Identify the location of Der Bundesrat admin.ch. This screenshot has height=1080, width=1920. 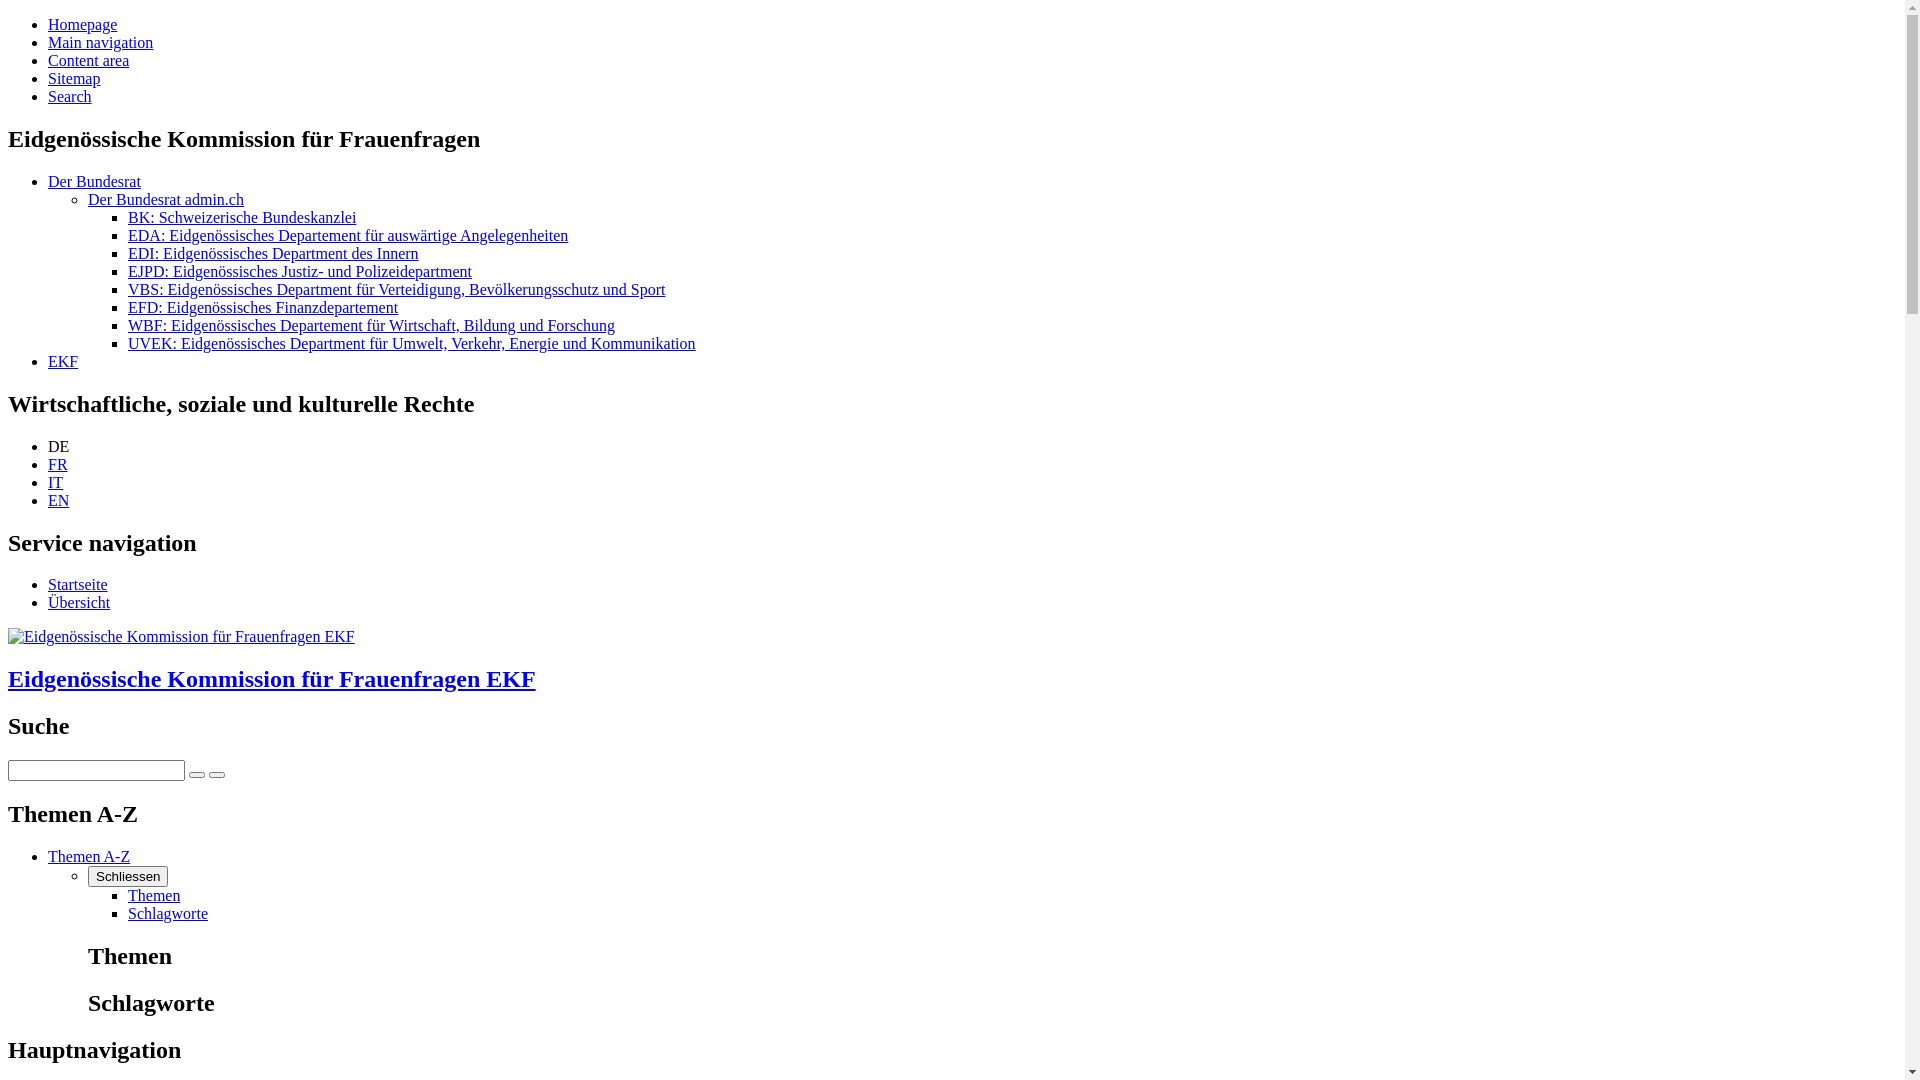
(166, 200).